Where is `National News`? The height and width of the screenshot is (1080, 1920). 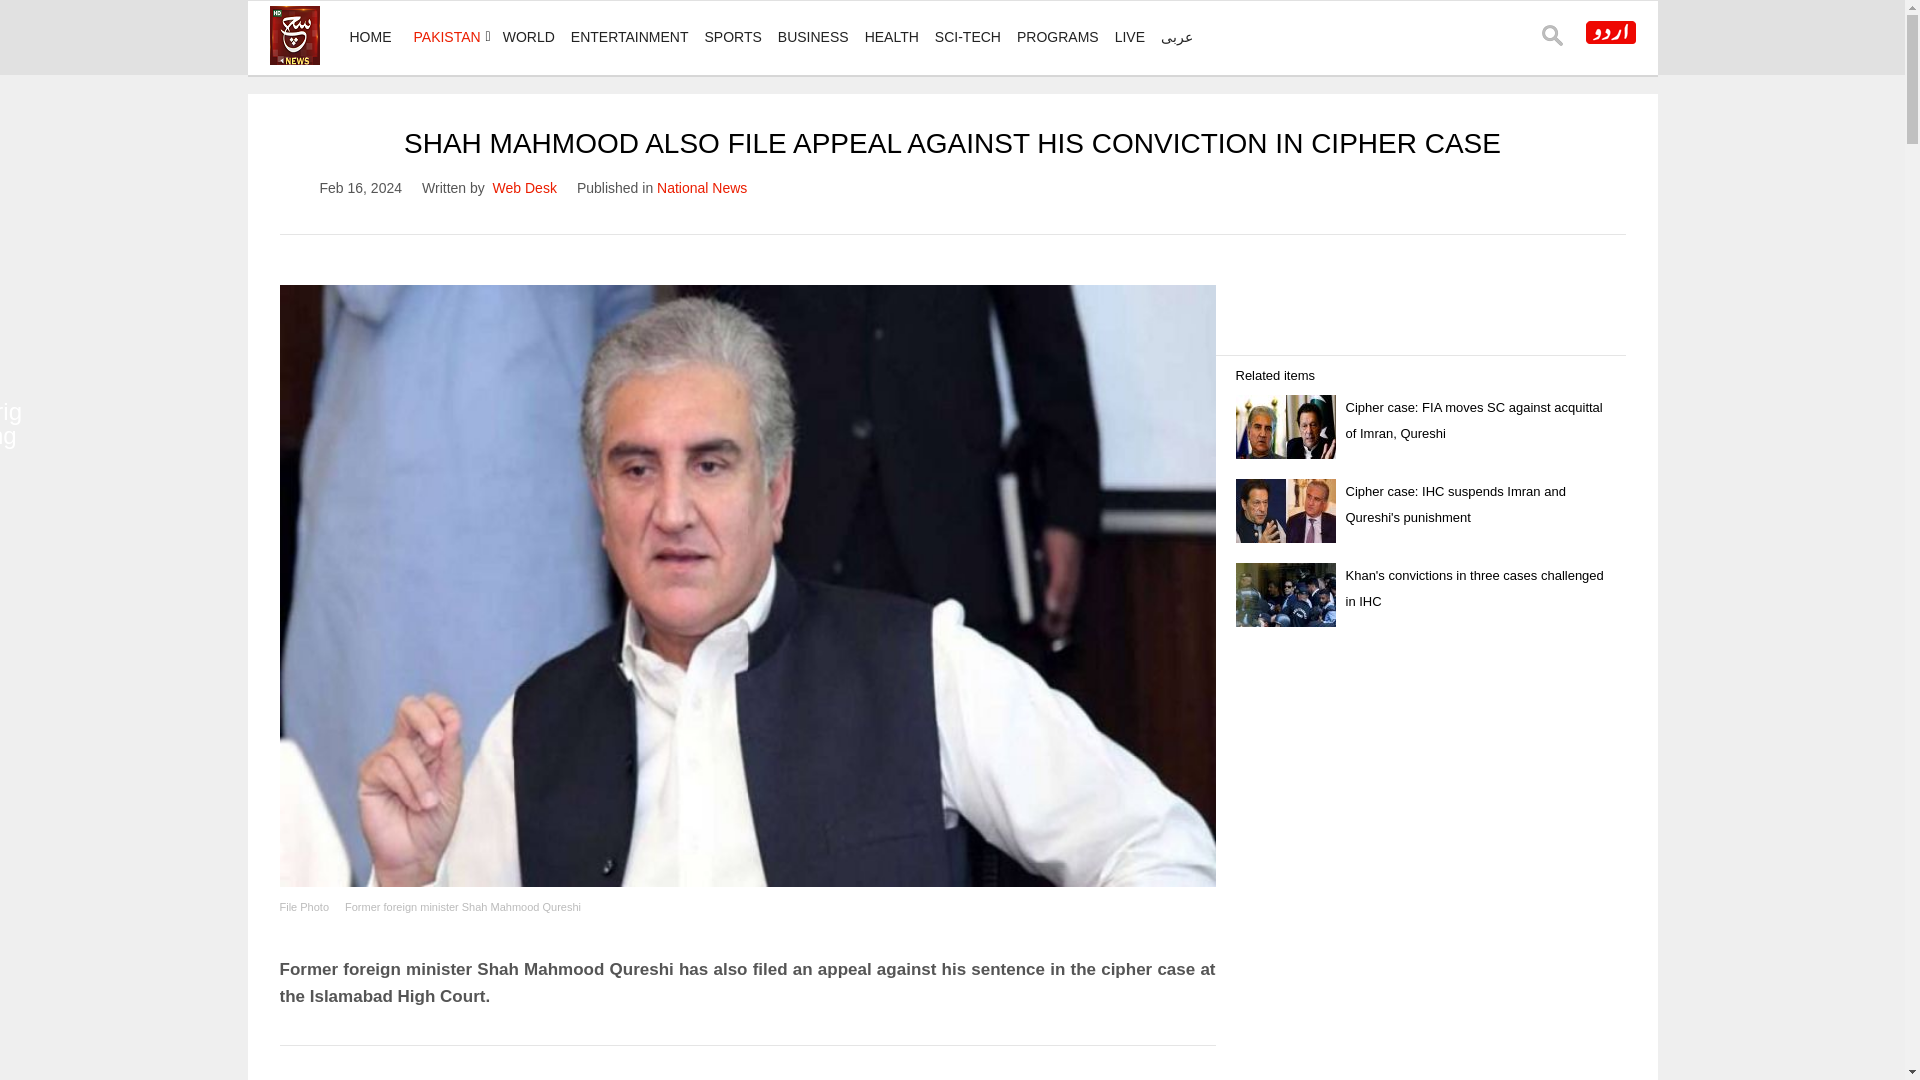
National News is located at coordinates (701, 188).